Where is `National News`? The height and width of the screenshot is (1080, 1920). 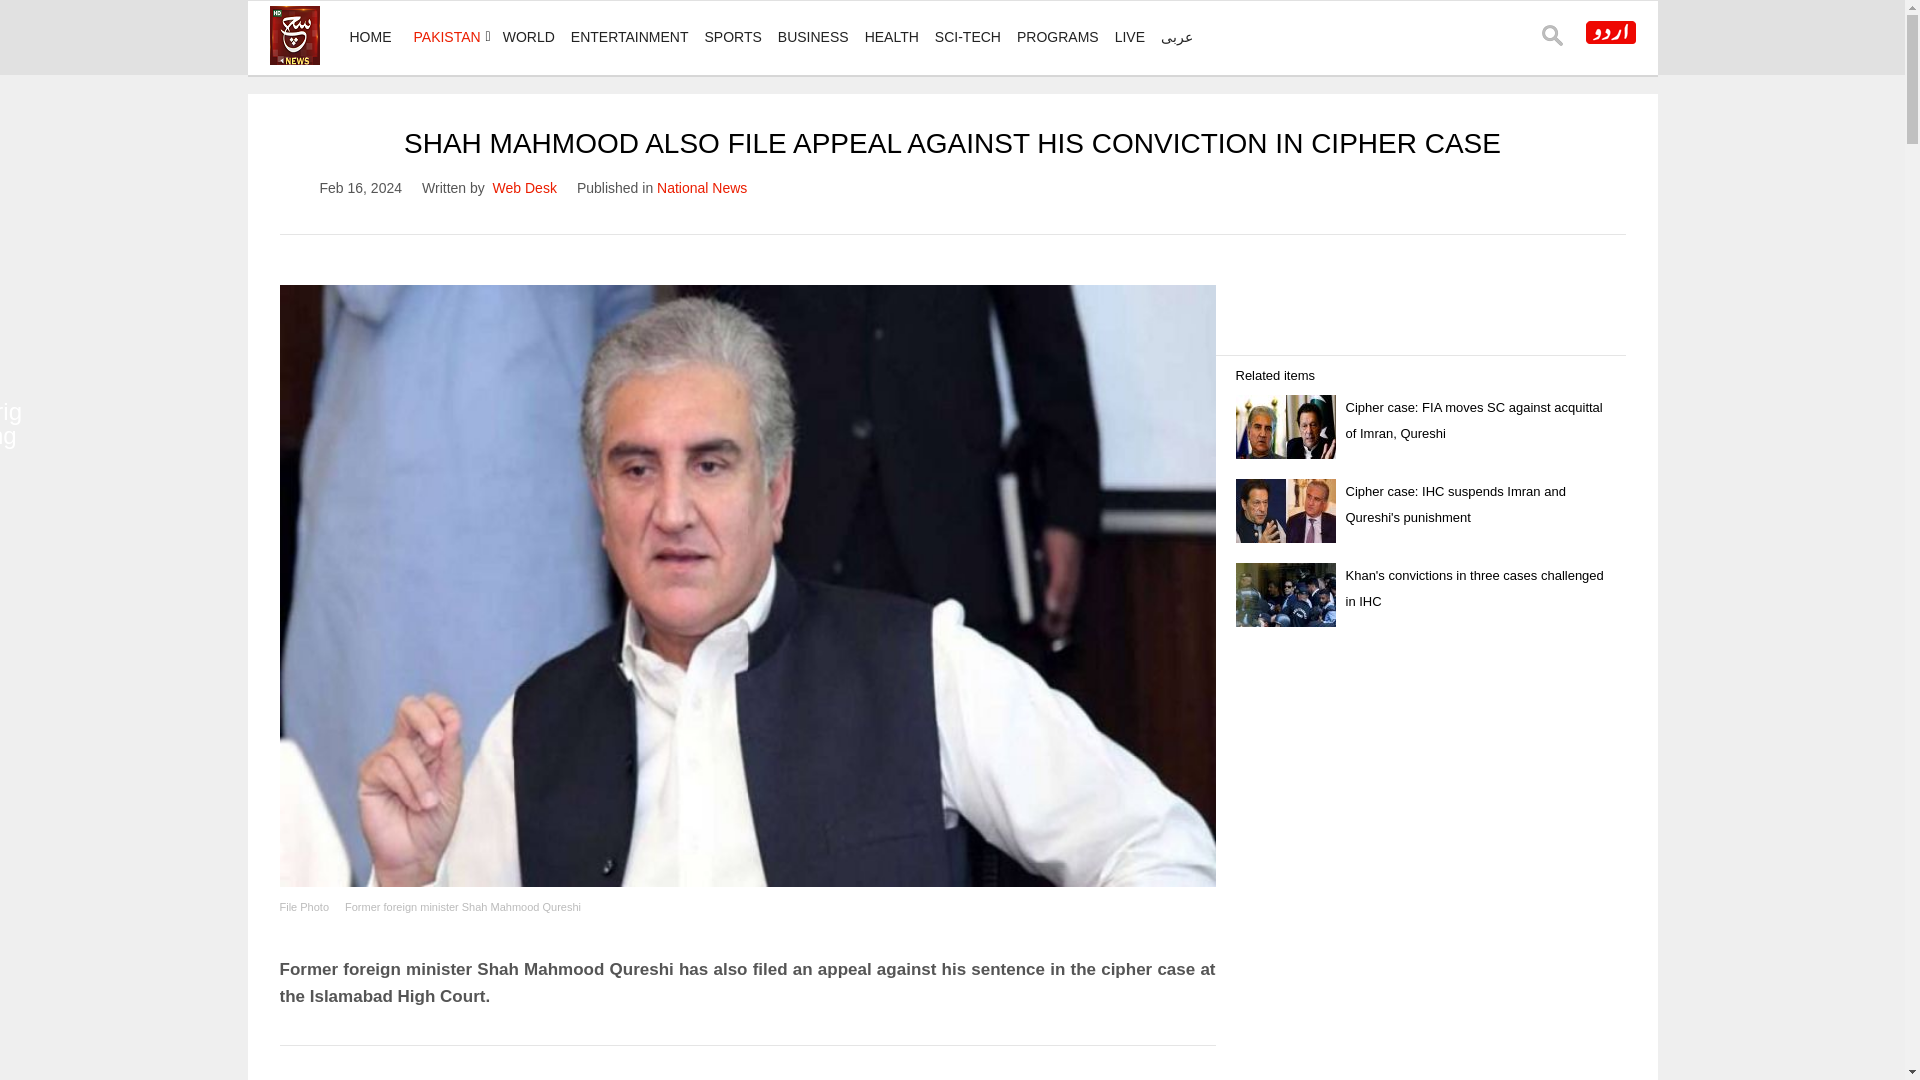
National News is located at coordinates (701, 188).